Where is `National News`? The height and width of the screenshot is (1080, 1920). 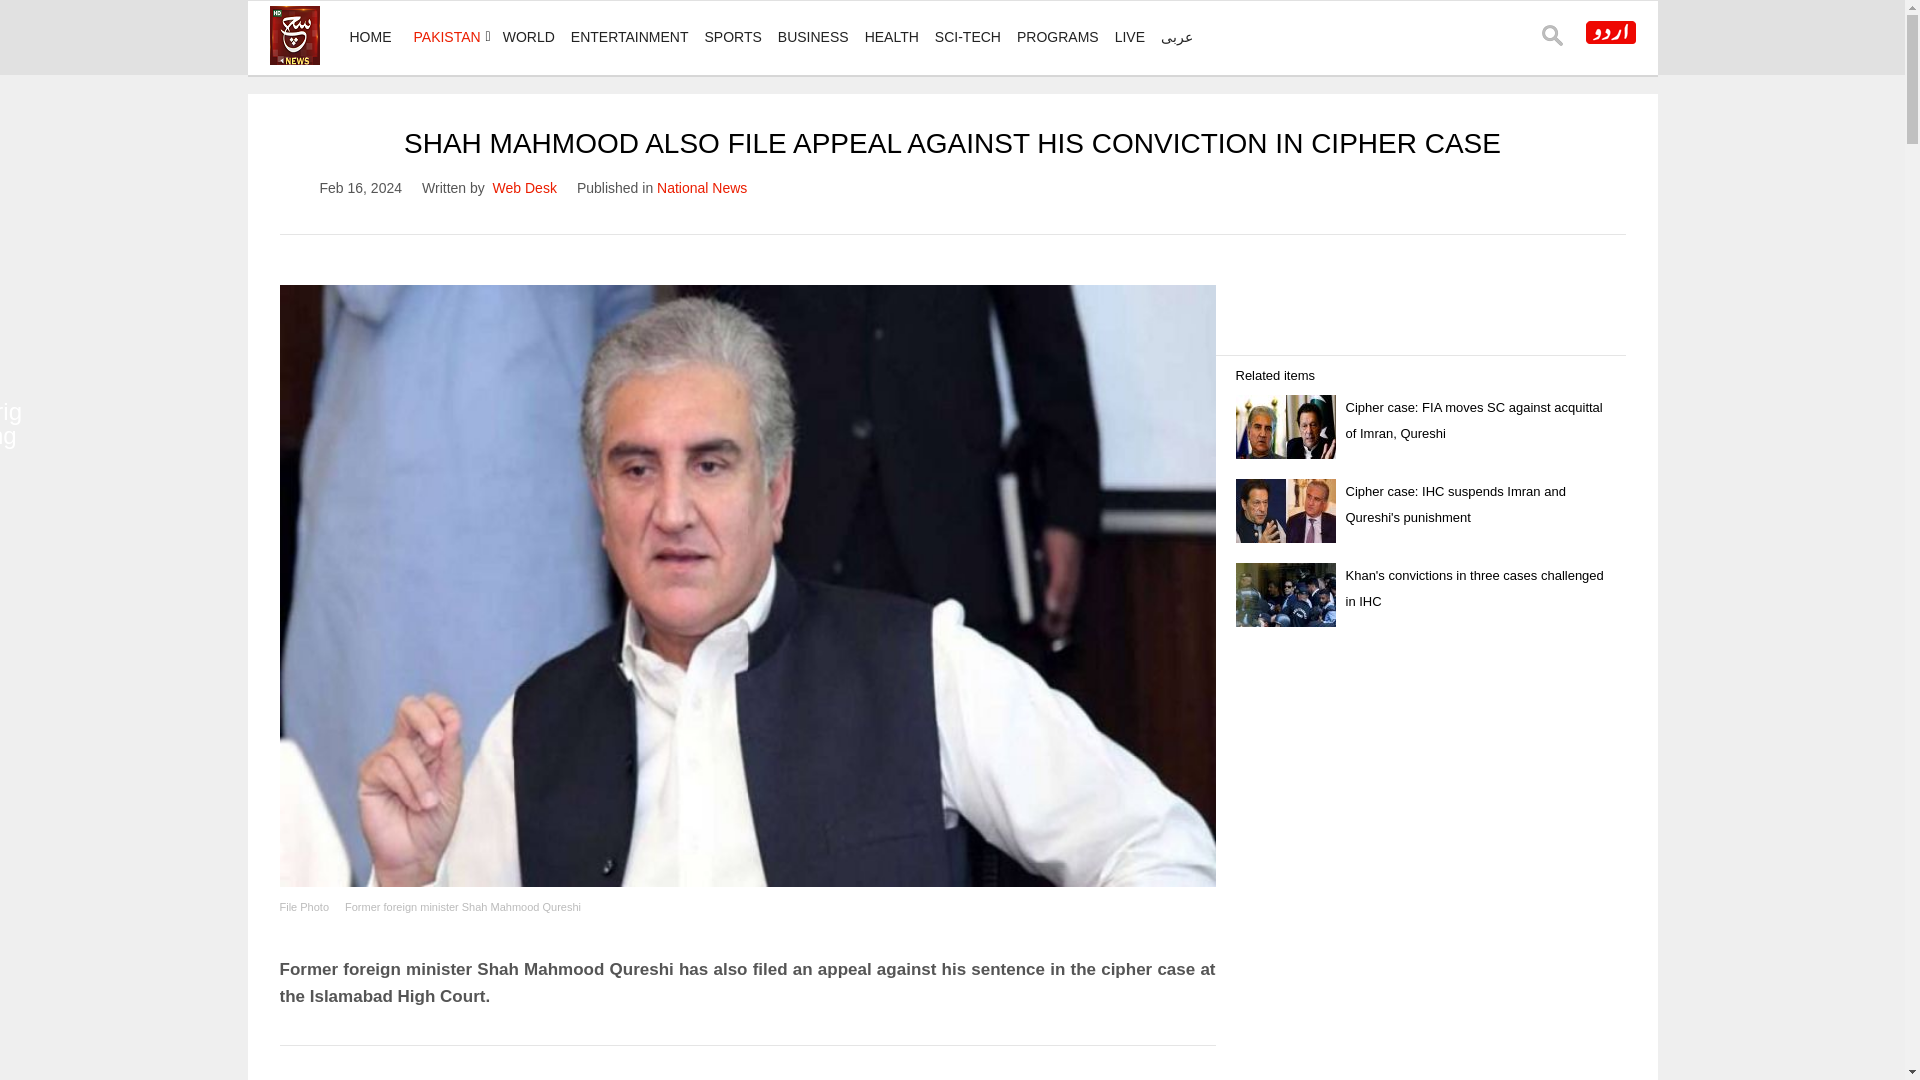
National News is located at coordinates (701, 188).